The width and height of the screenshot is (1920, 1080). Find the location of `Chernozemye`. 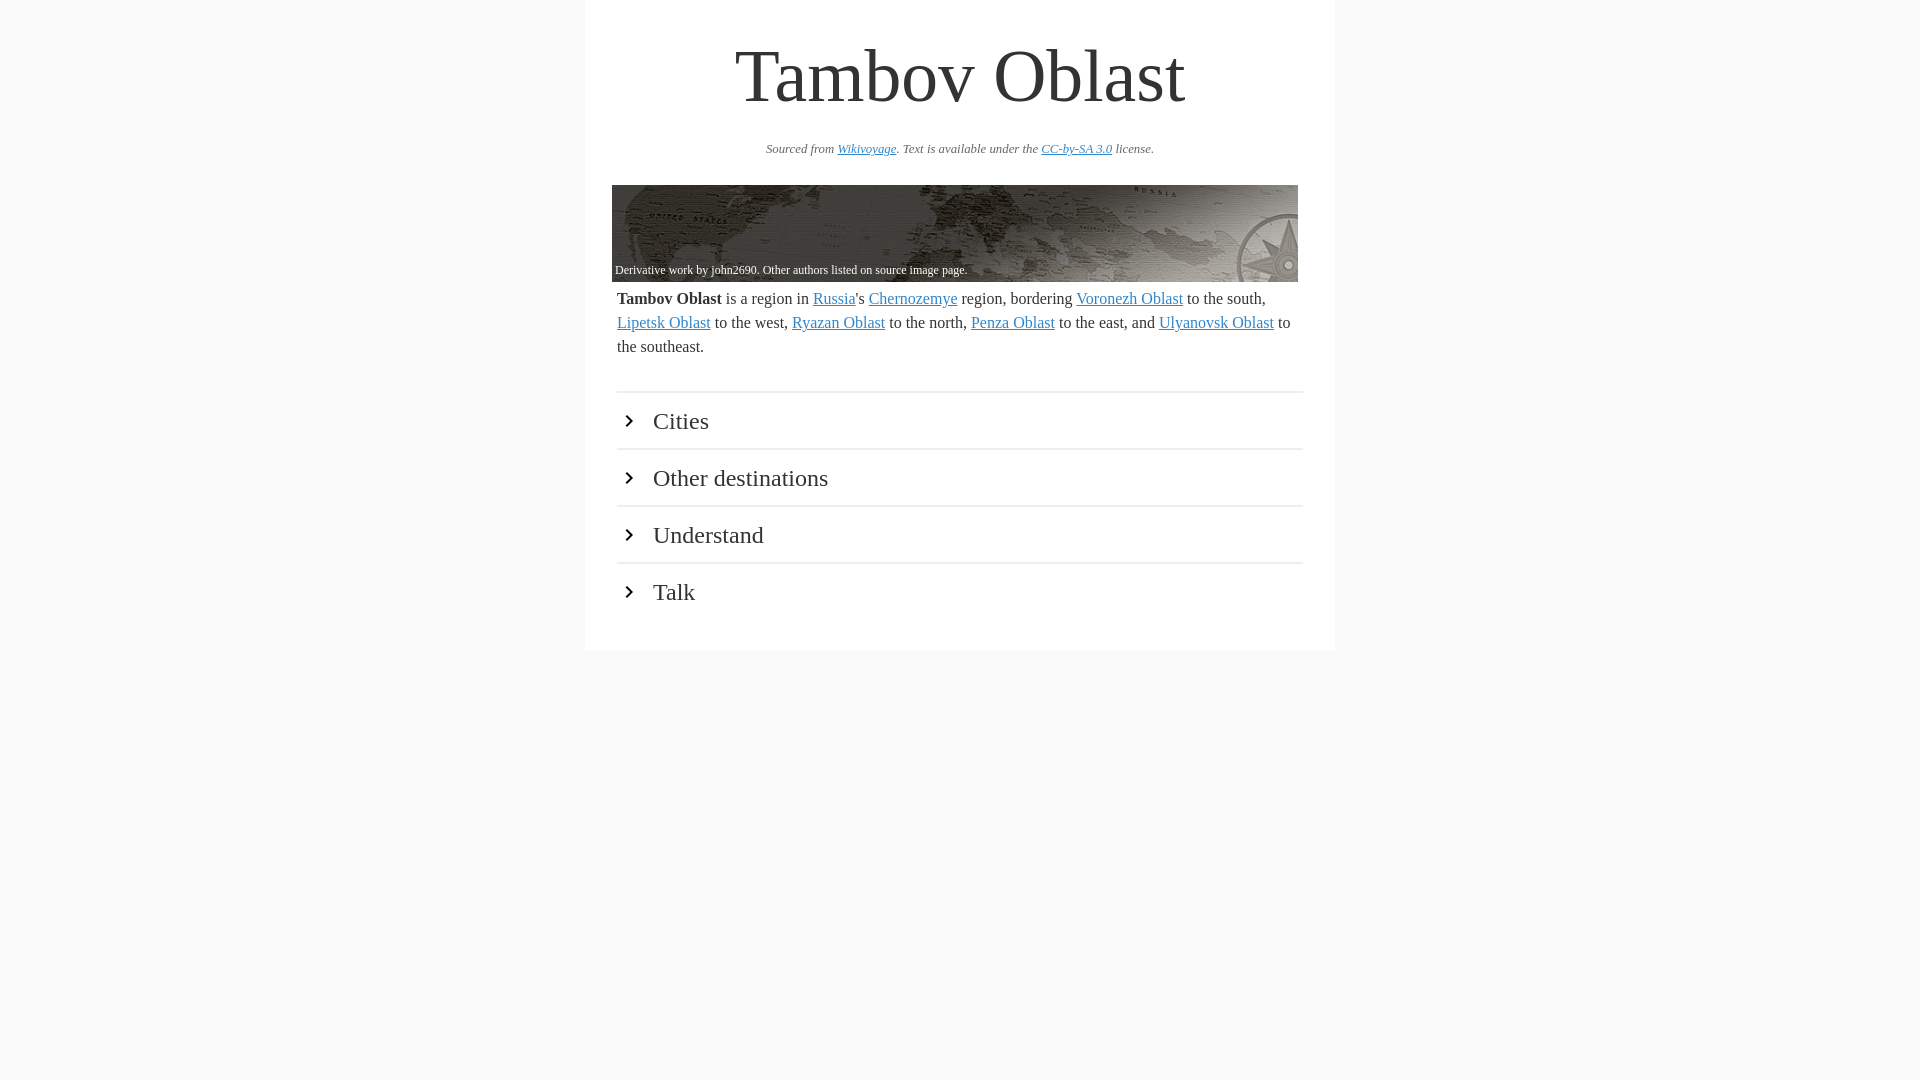

Chernozemye is located at coordinates (914, 298).